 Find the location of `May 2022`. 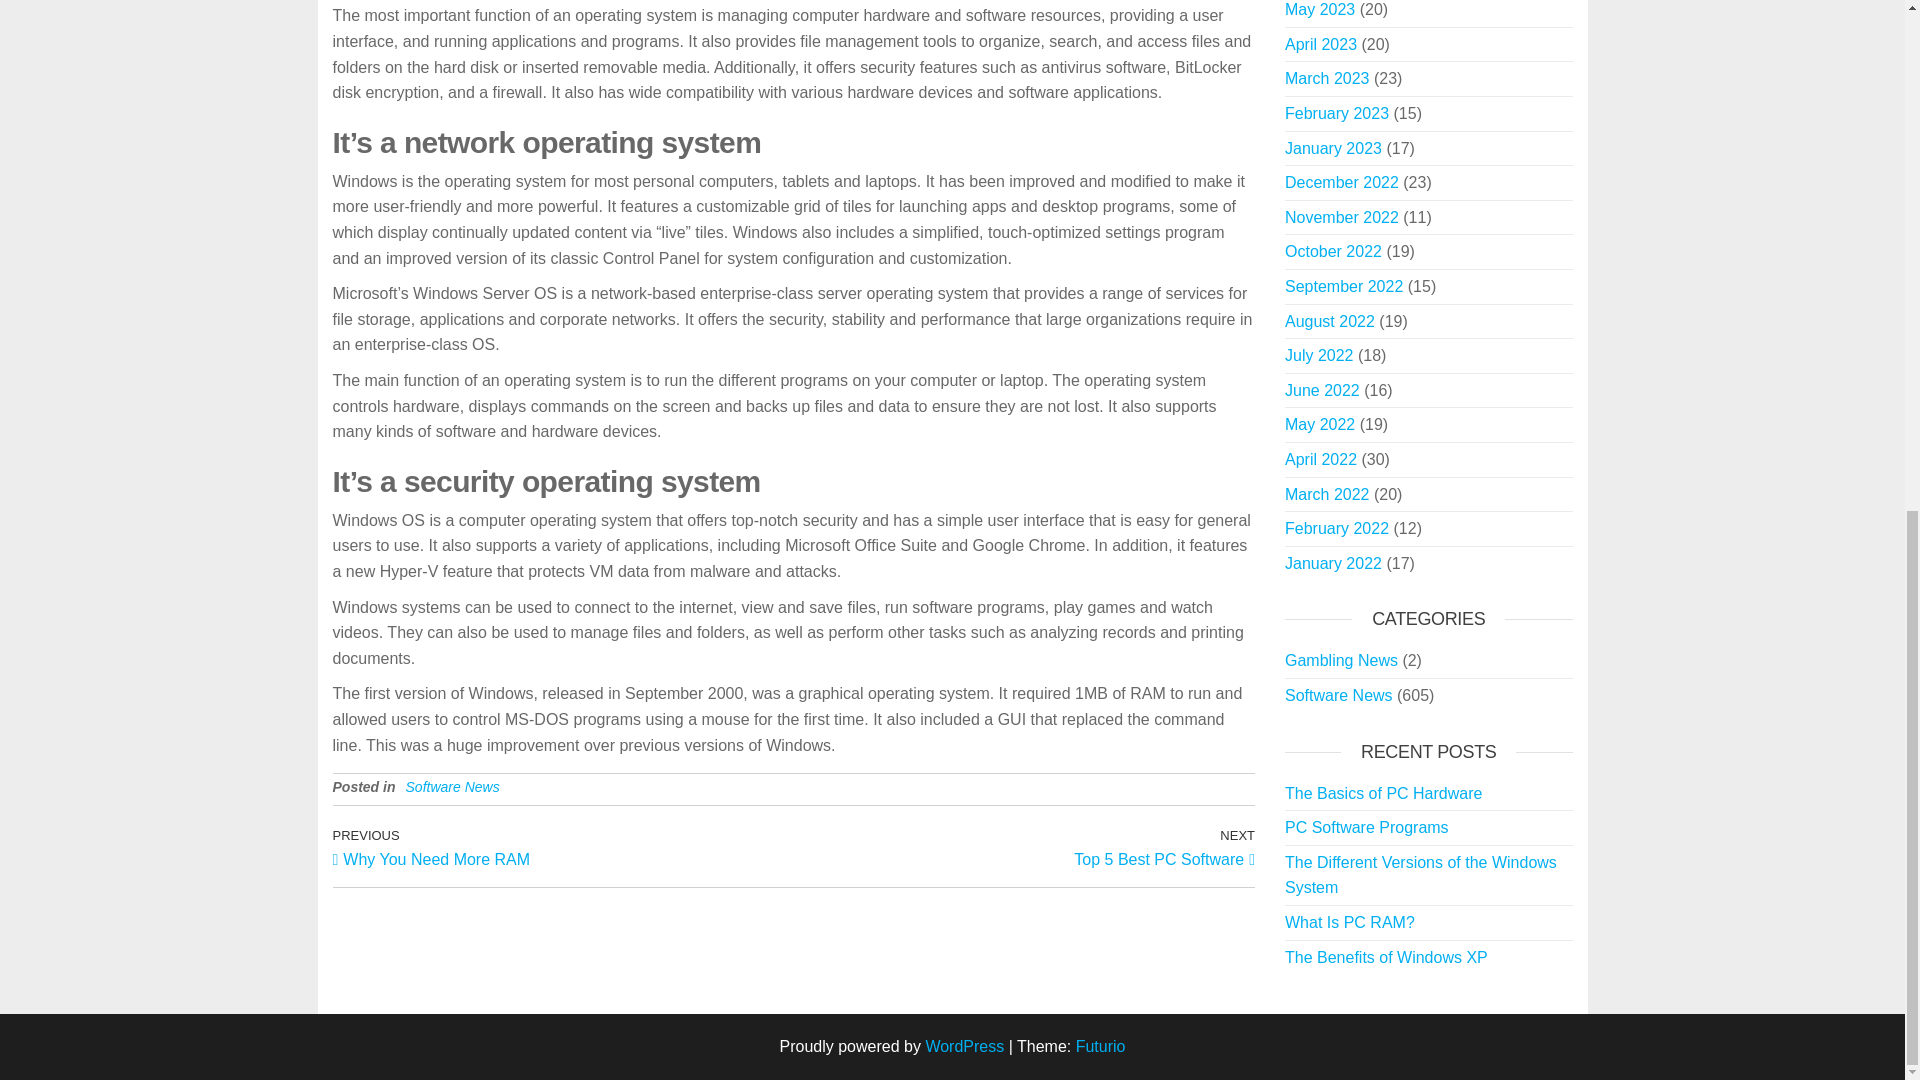

May 2022 is located at coordinates (1320, 424).